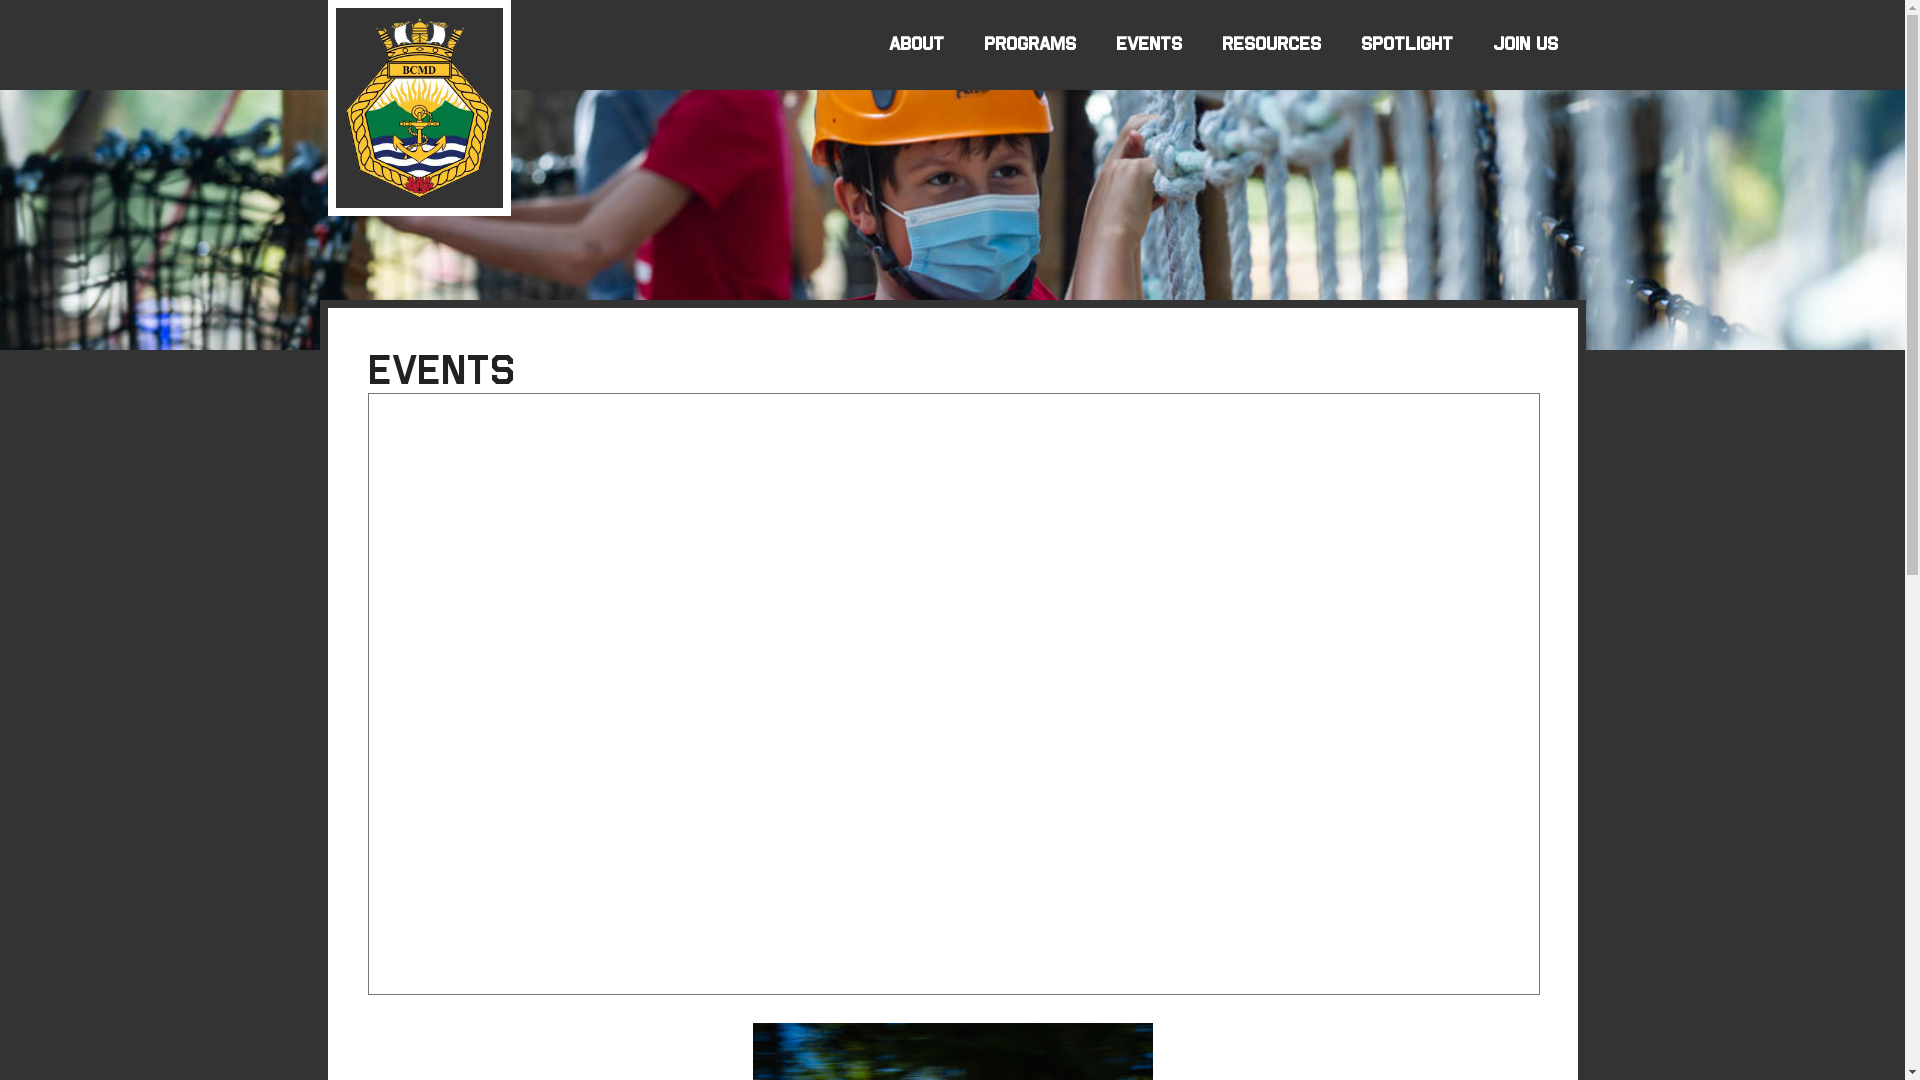  Describe the element at coordinates (1524, 45) in the screenshot. I see `JOIN US` at that location.